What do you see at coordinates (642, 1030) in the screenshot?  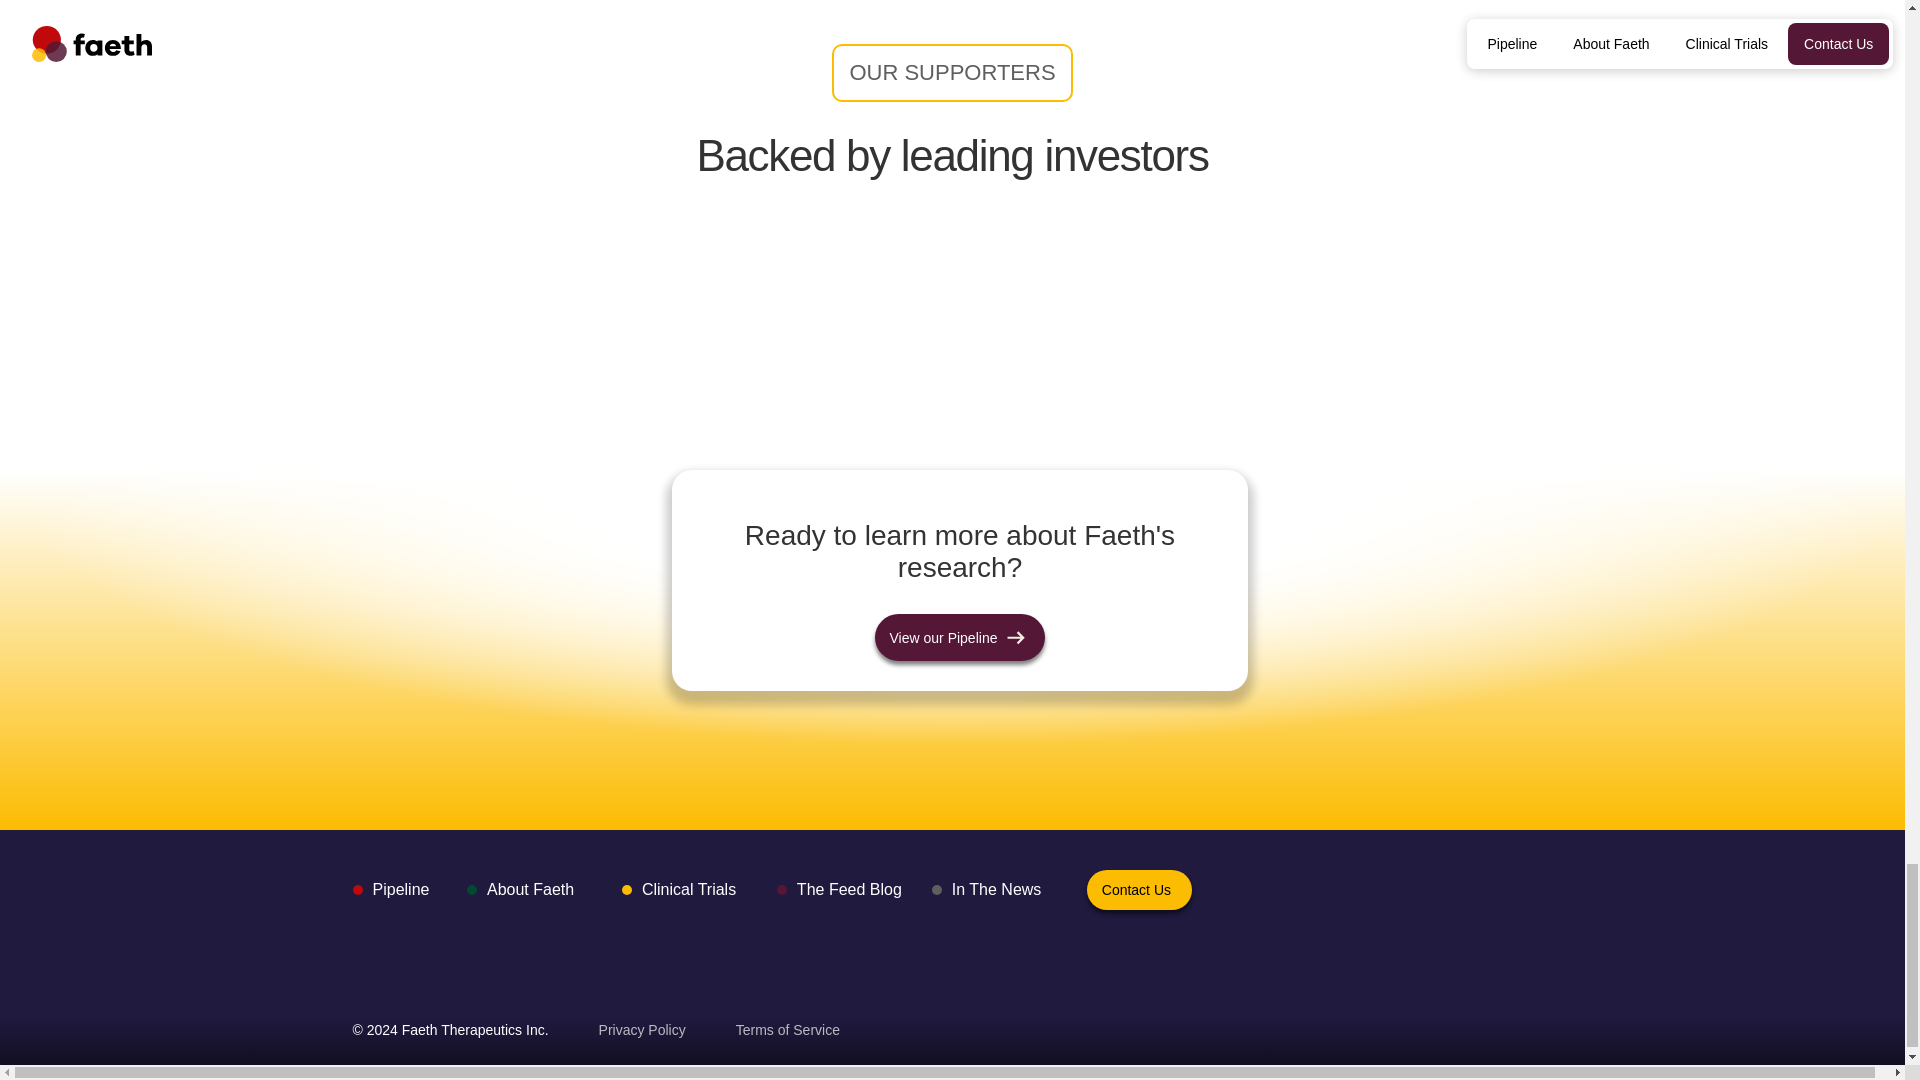 I see `Privacy Policy` at bounding box center [642, 1030].